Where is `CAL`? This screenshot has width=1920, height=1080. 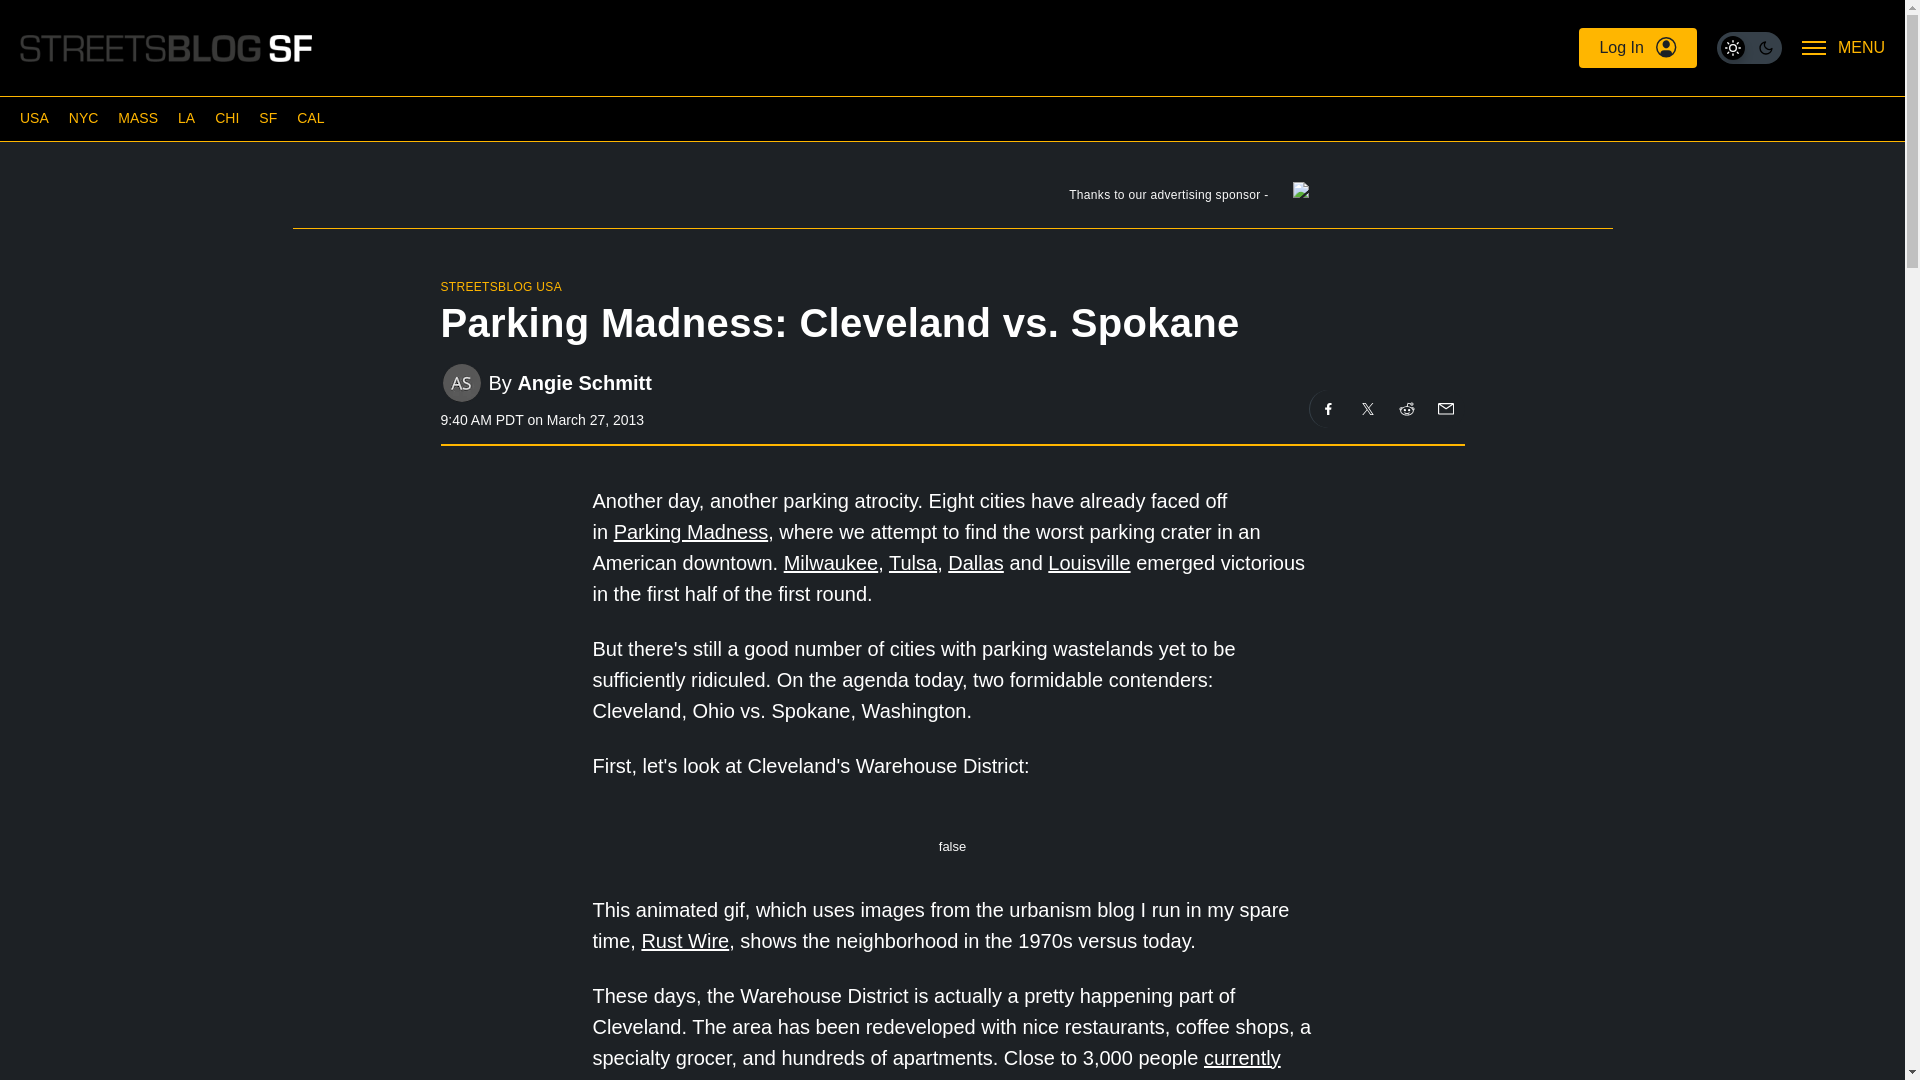 CAL is located at coordinates (310, 118).